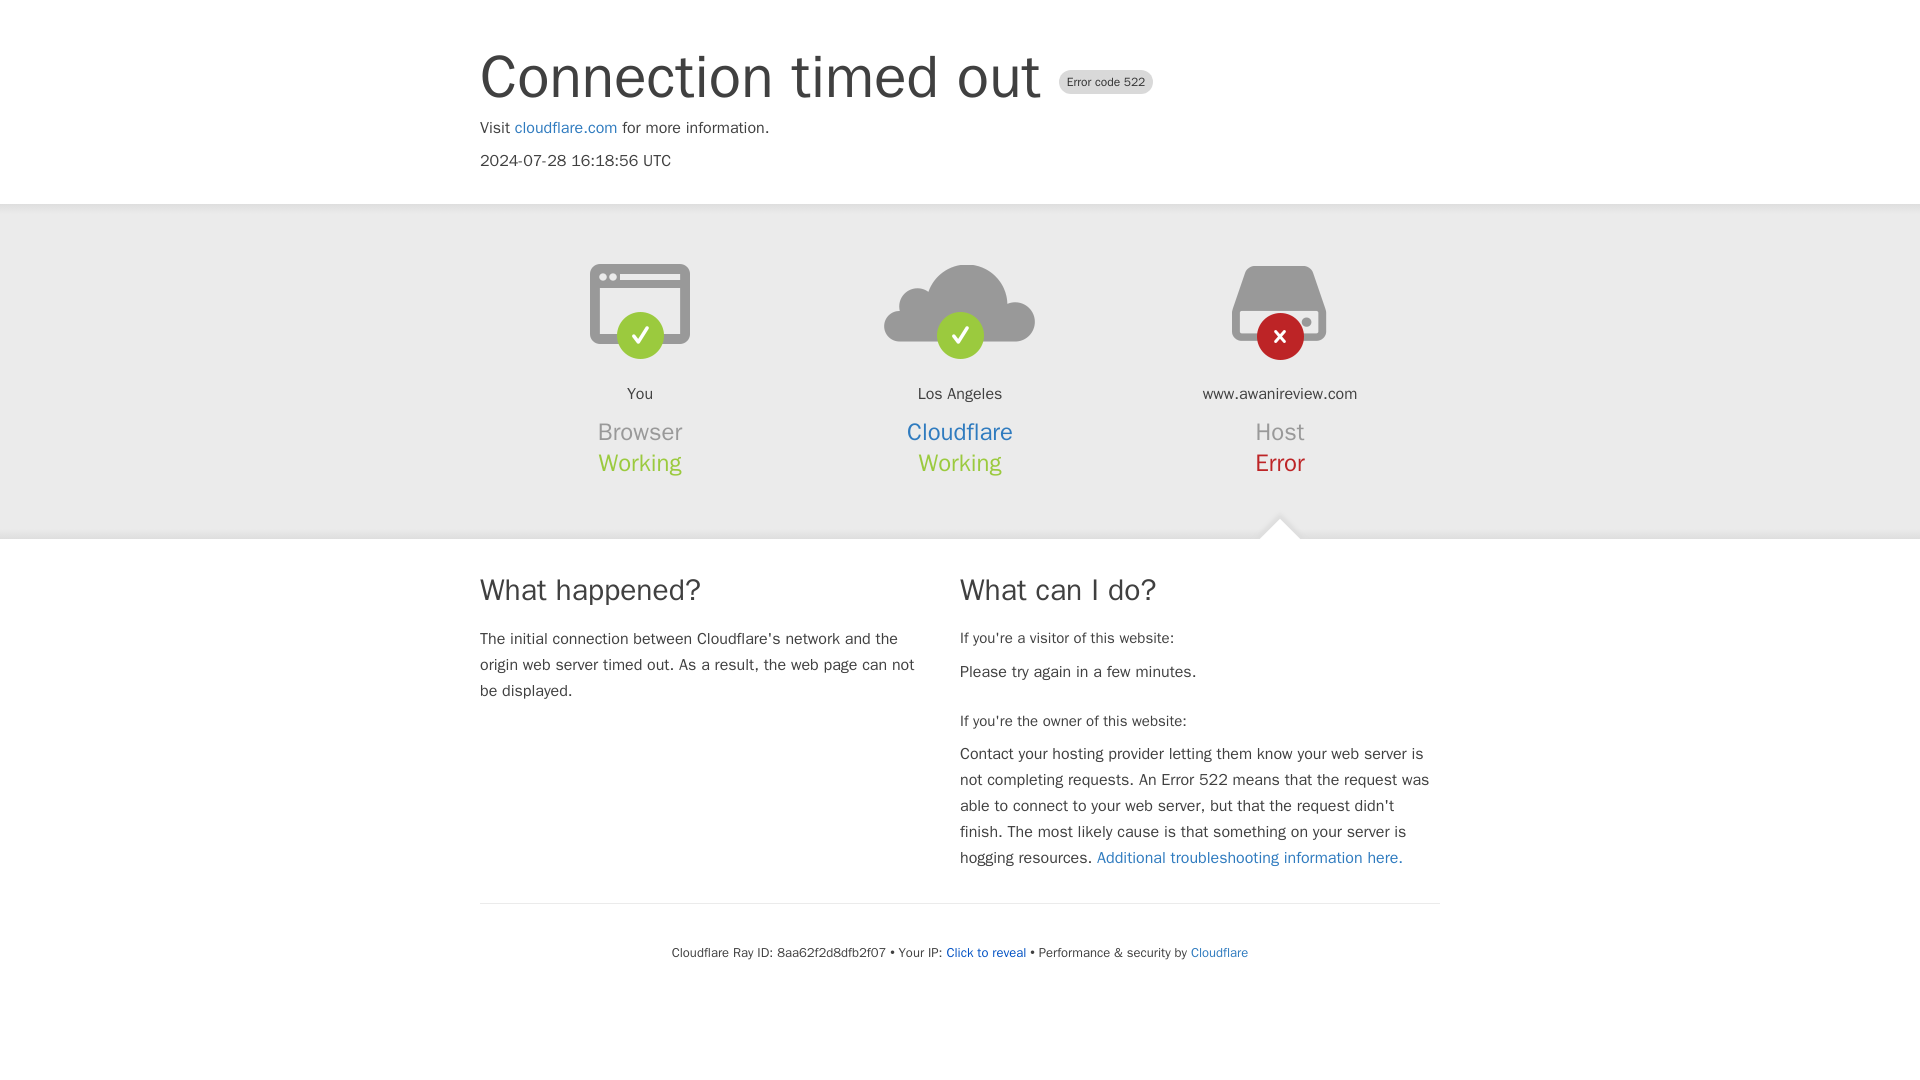 The width and height of the screenshot is (1920, 1080). Describe the element at coordinates (960, 432) in the screenshot. I see `Cloudflare` at that location.